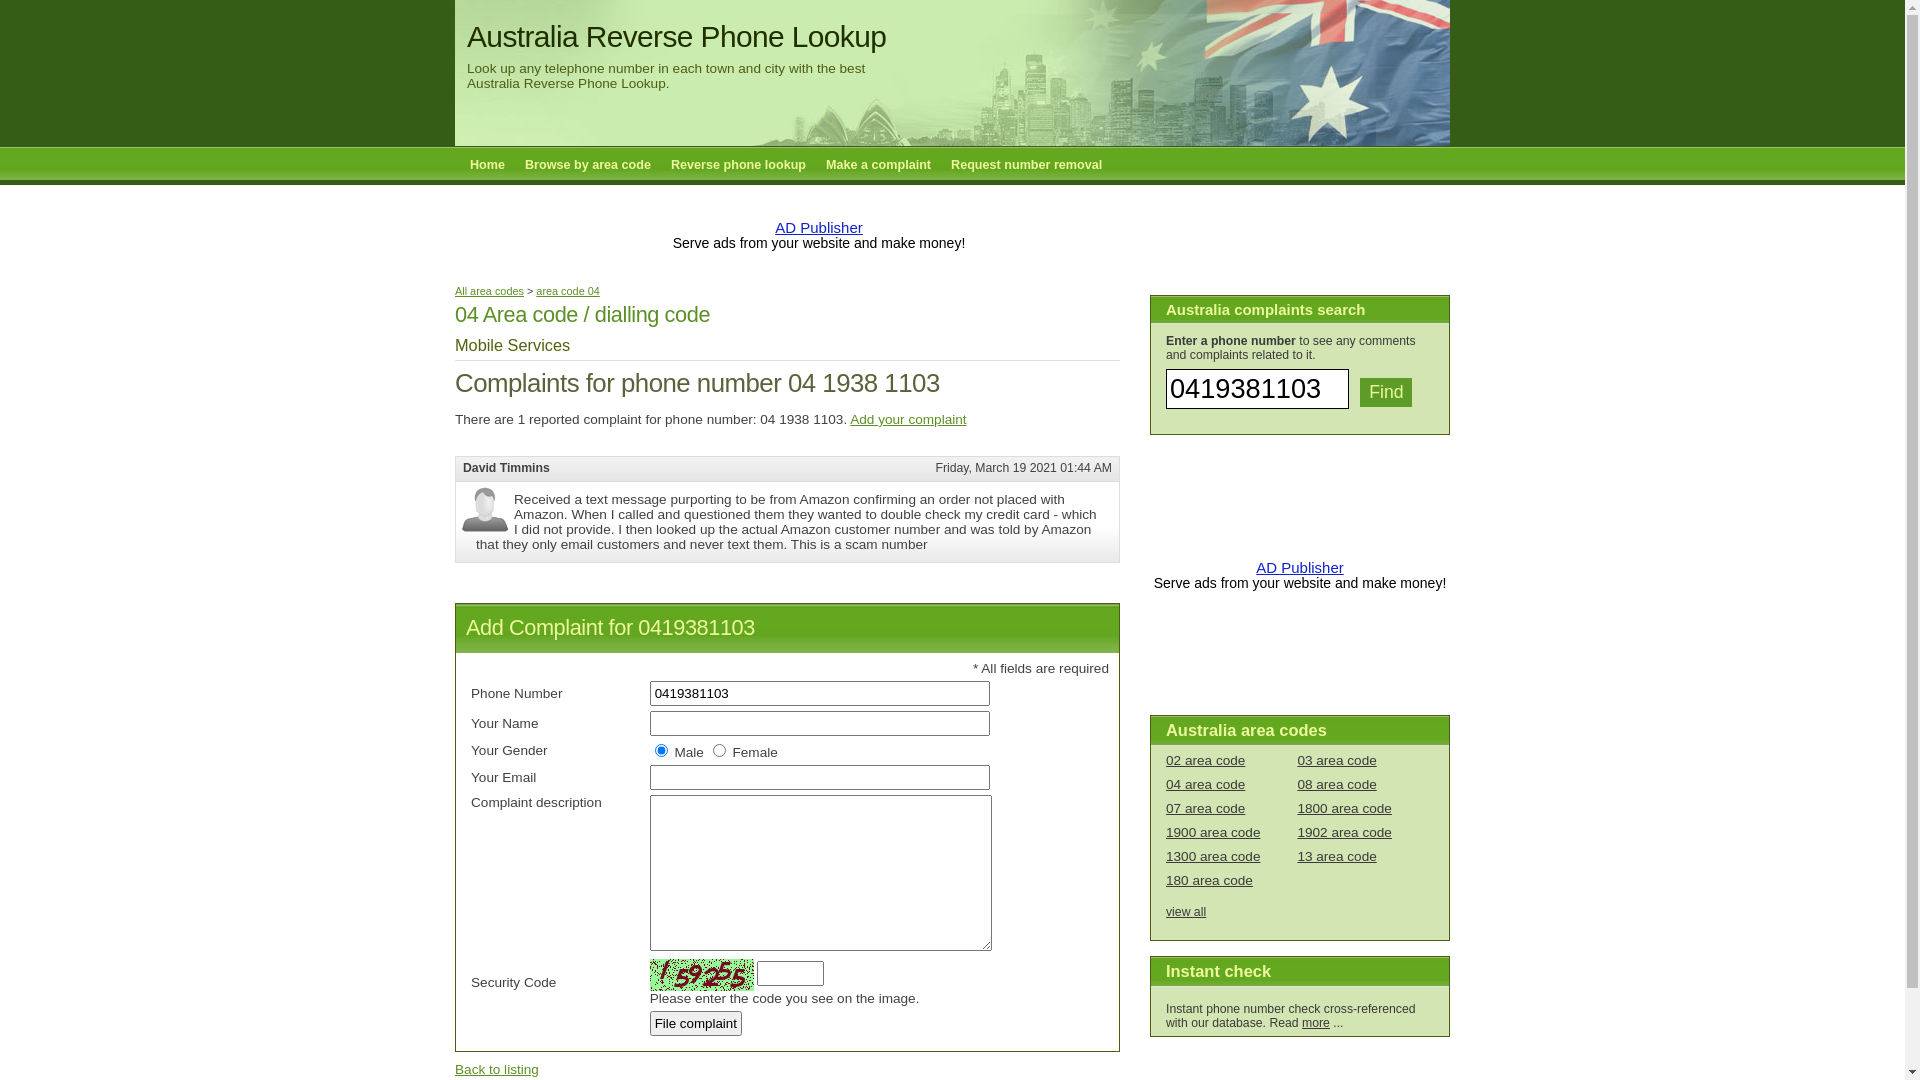  What do you see at coordinates (1218, 971) in the screenshot?
I see `Instant check` at bounding box center [1218, 971].